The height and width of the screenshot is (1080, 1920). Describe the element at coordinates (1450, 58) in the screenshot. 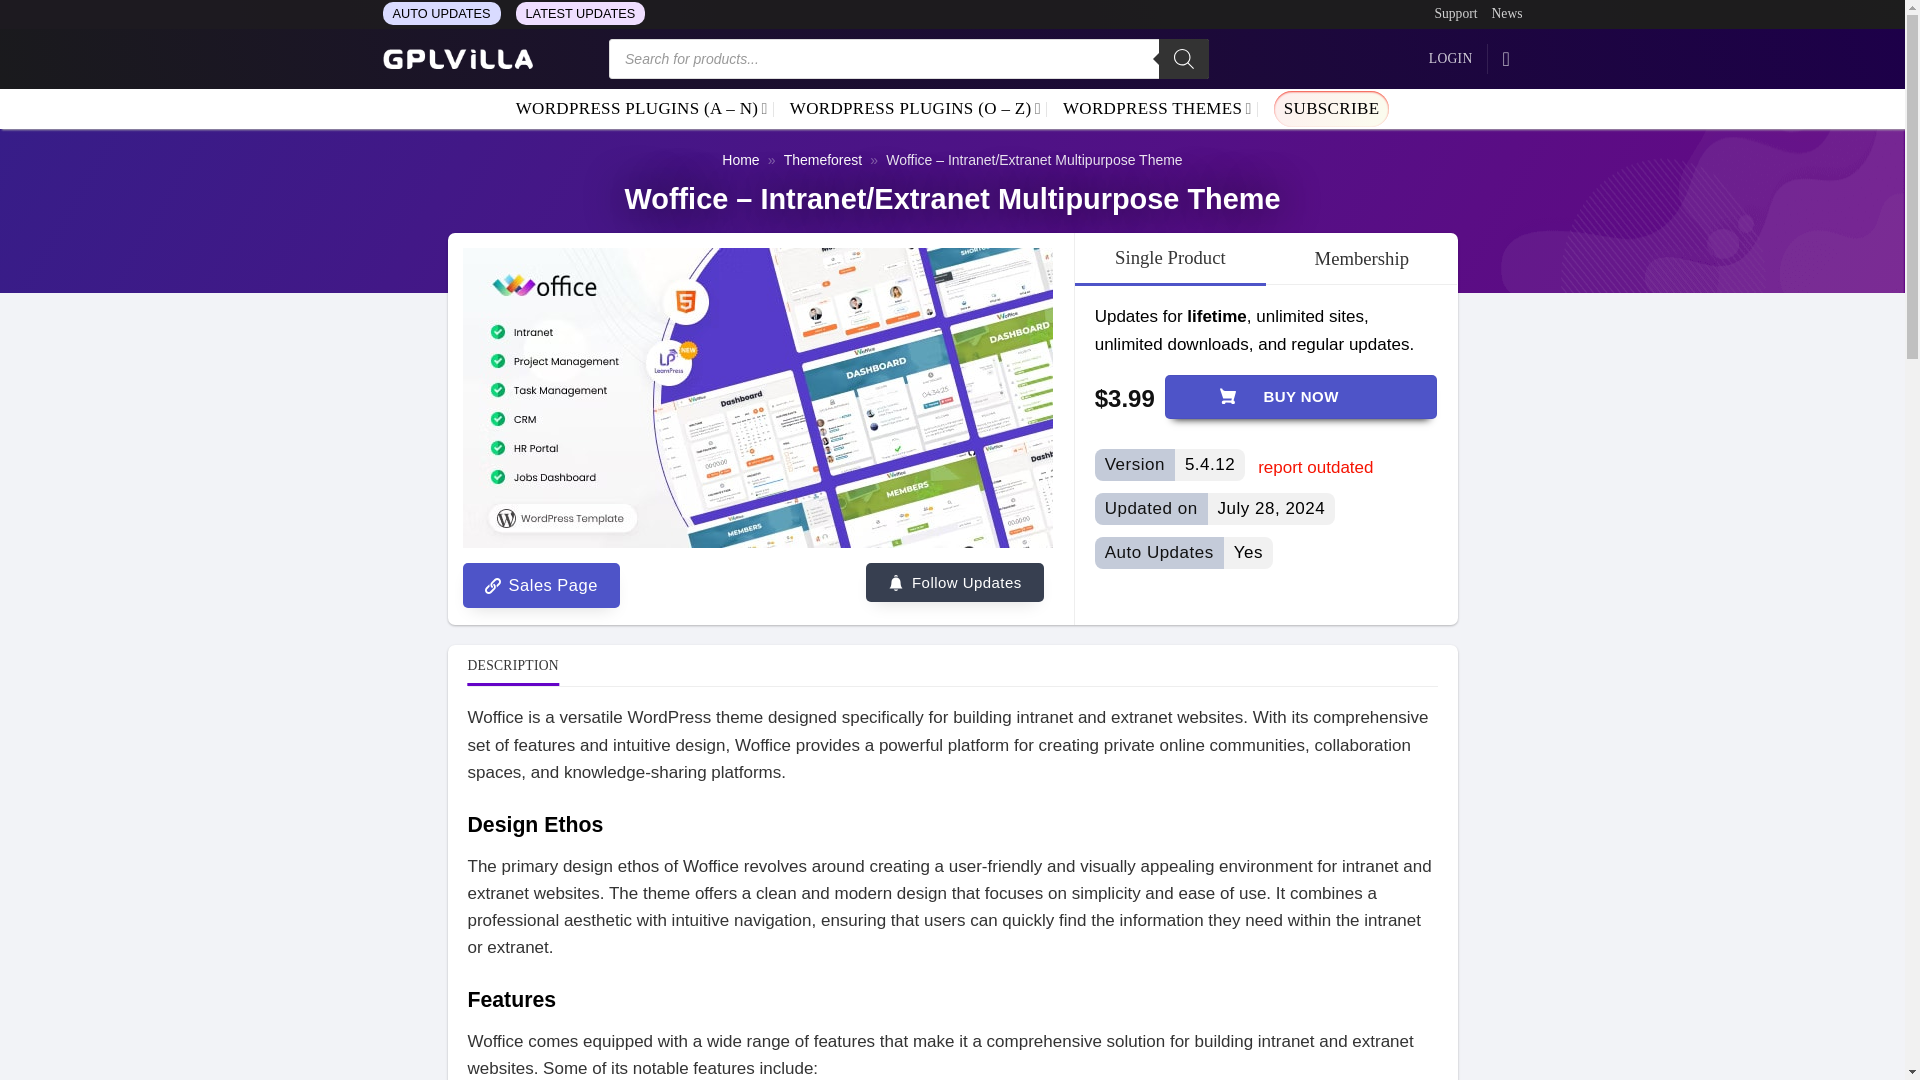

I see `LOGIN` at that location.